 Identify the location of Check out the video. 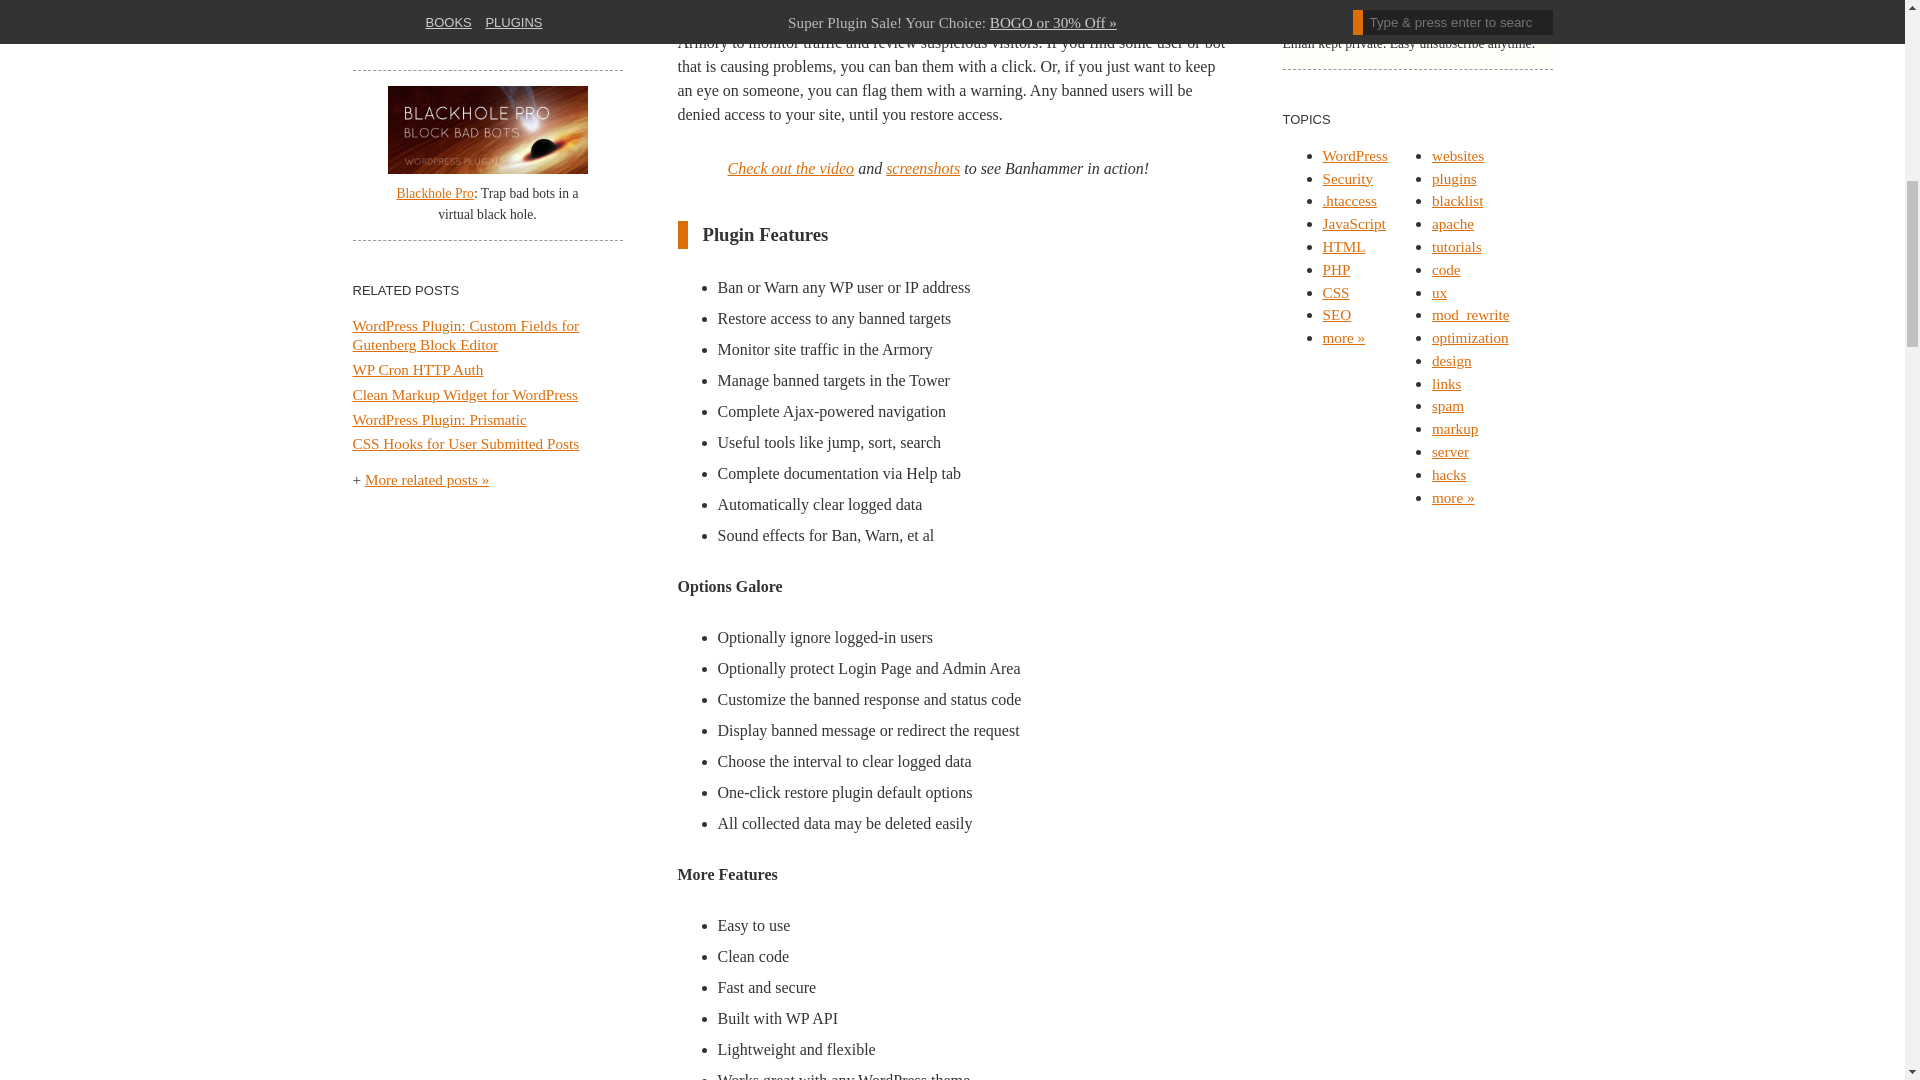
(790, 168).